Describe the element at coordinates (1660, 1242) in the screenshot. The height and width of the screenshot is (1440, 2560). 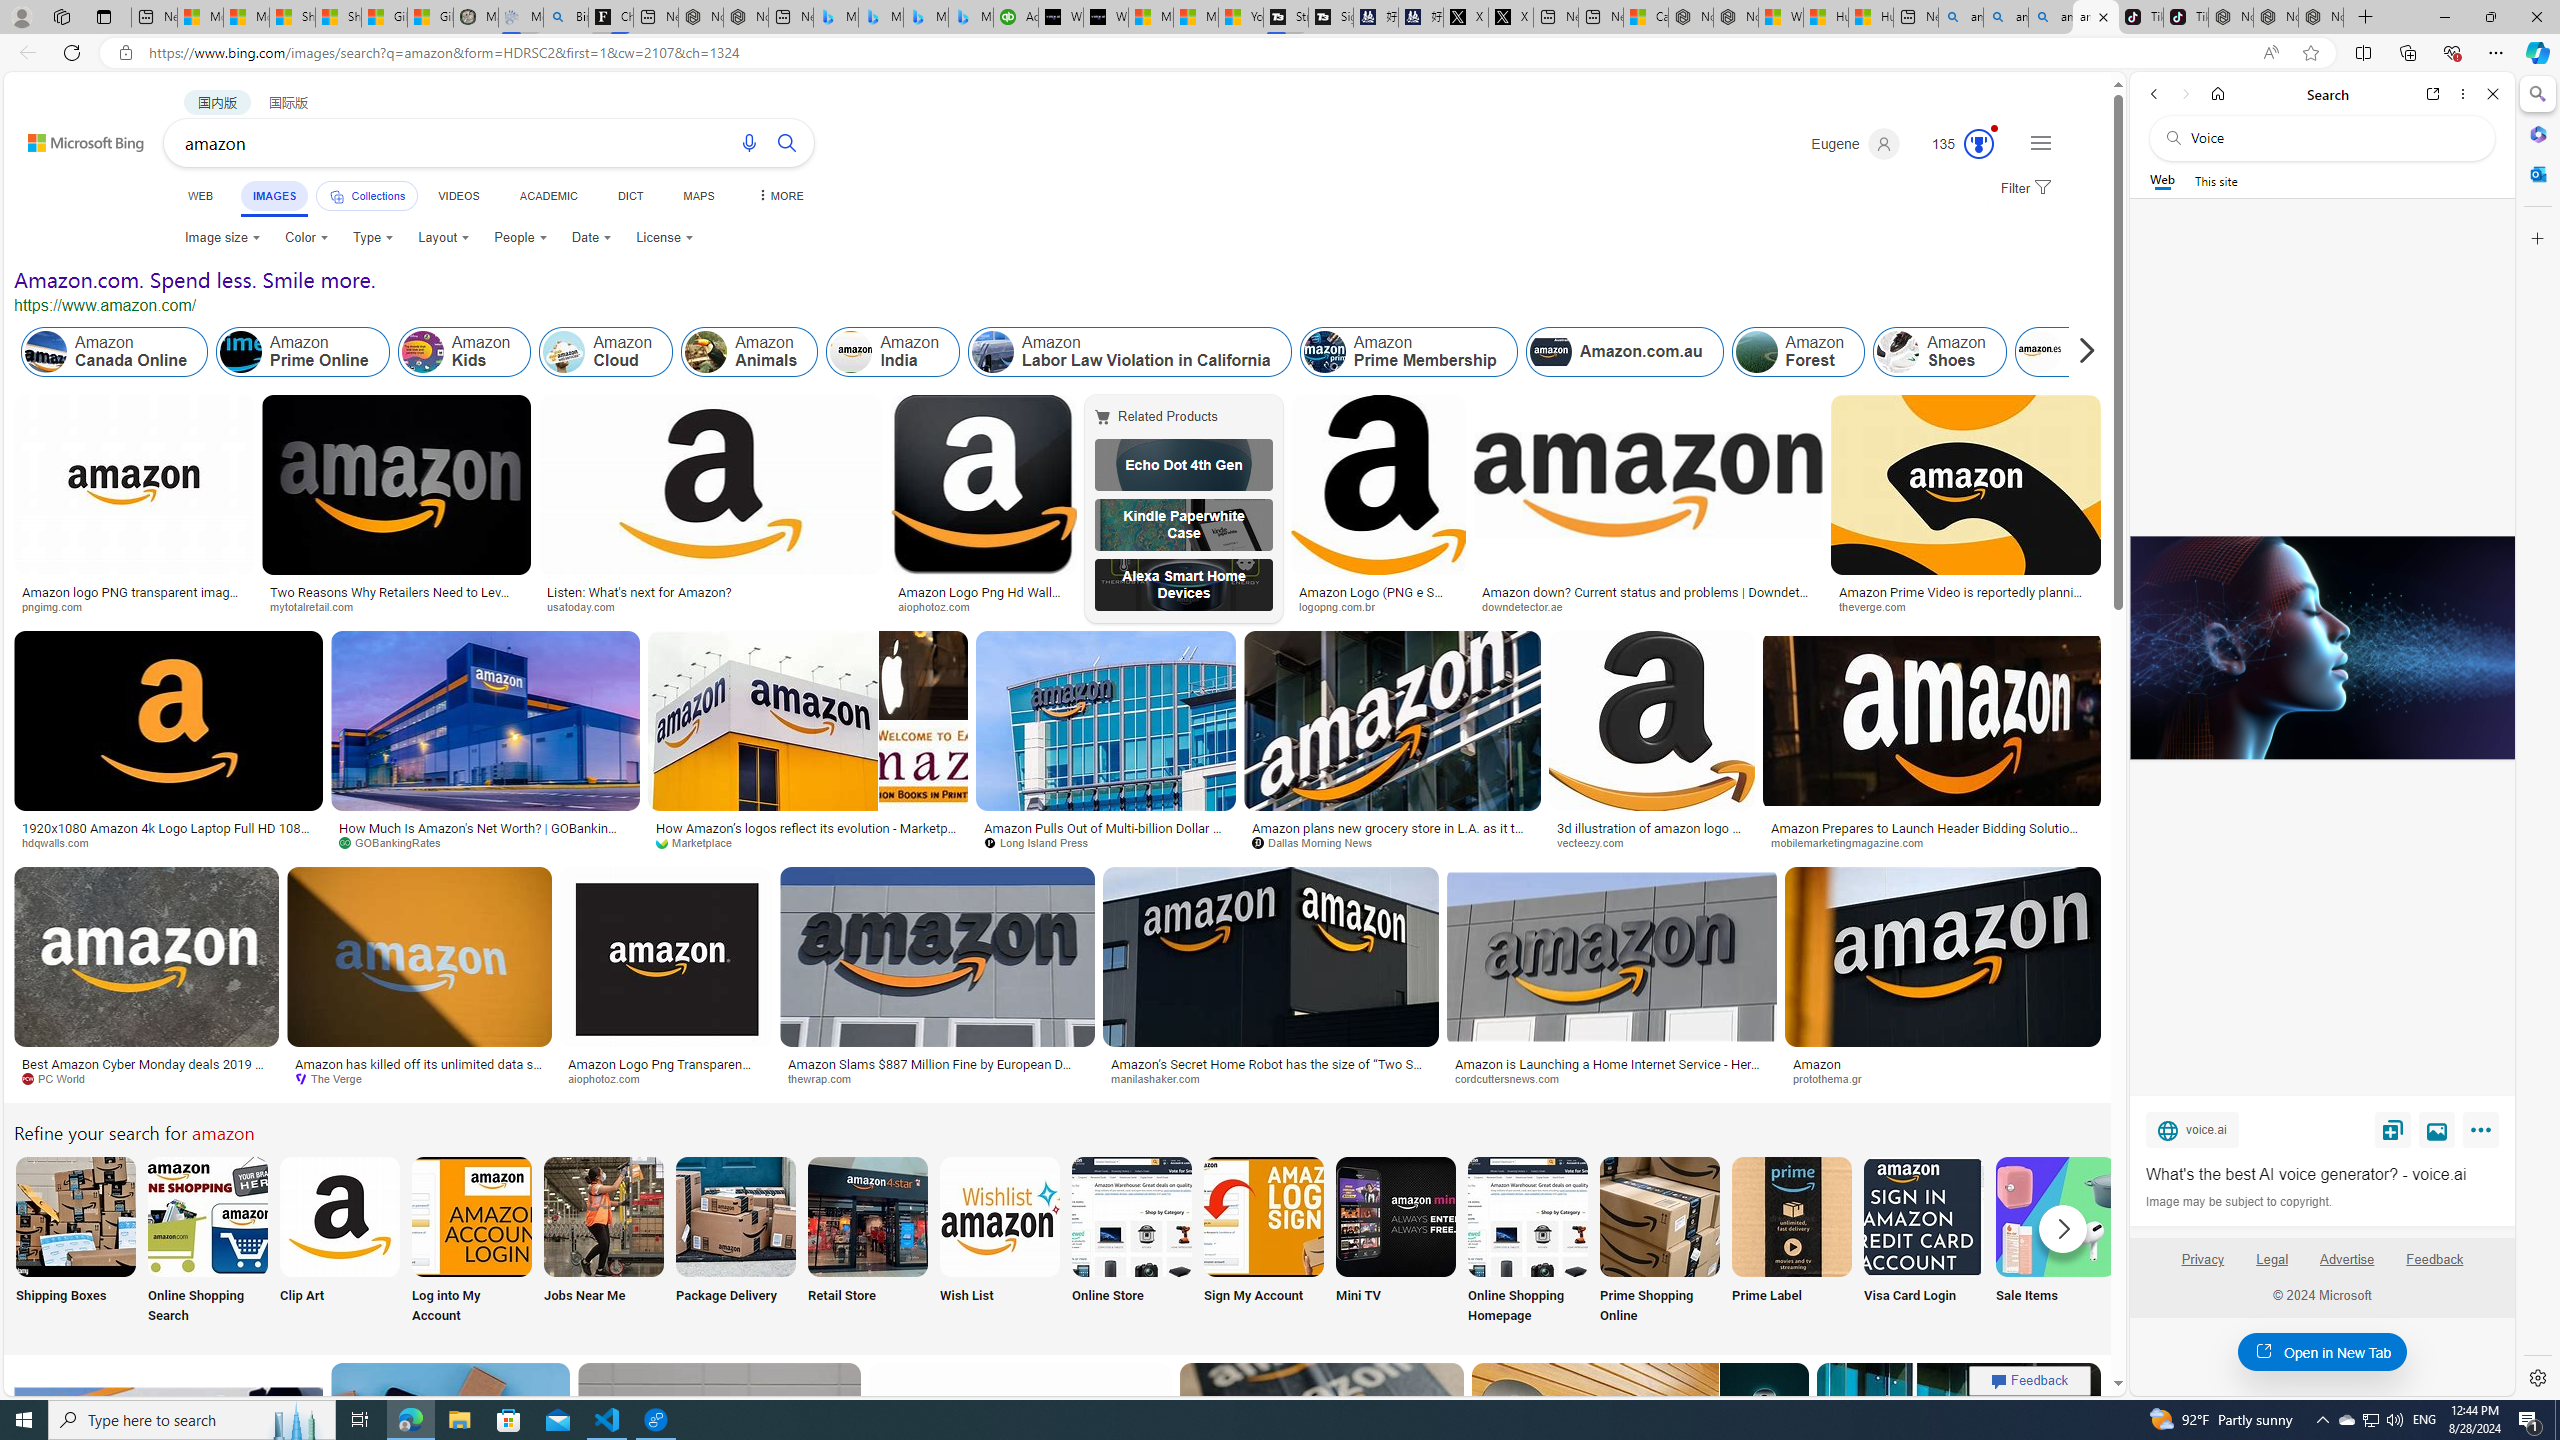
I see `Amazon Prime Shopping Online Prime Shopping Online` at that location.